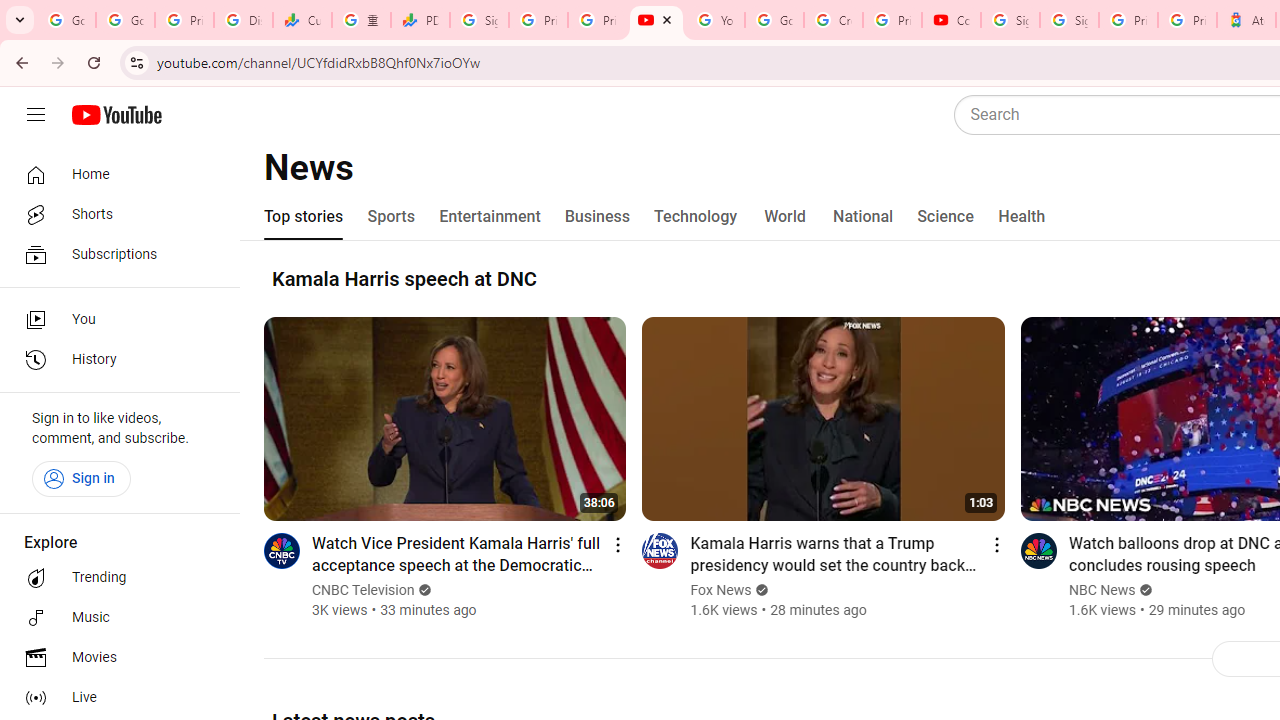 Image resolution: width=1280 pixels, height=720 pixels. What do you see at coordinates (302, 20) in the screenshot?
I see `Currencies - Google Finance` at bounding box center [302, 20].